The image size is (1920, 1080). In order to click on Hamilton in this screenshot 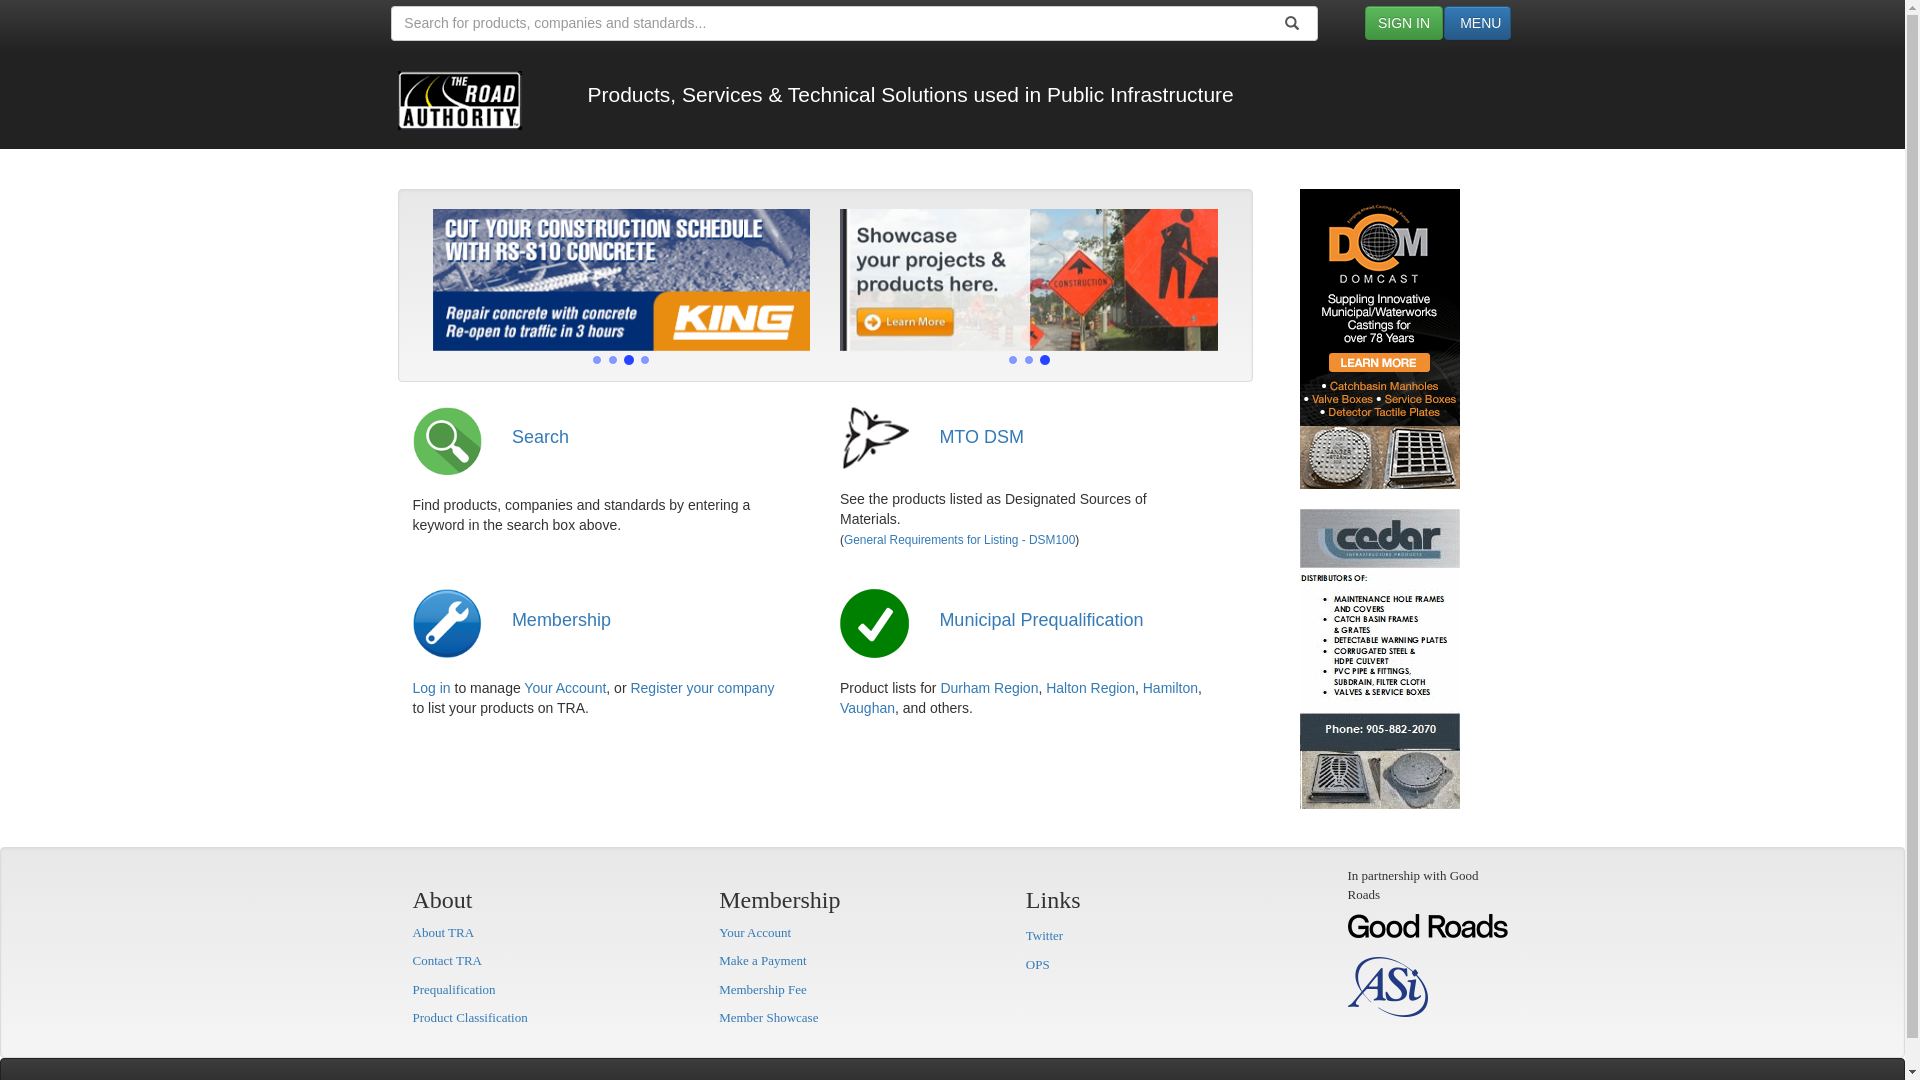, I will do `click(1170, 688)`.